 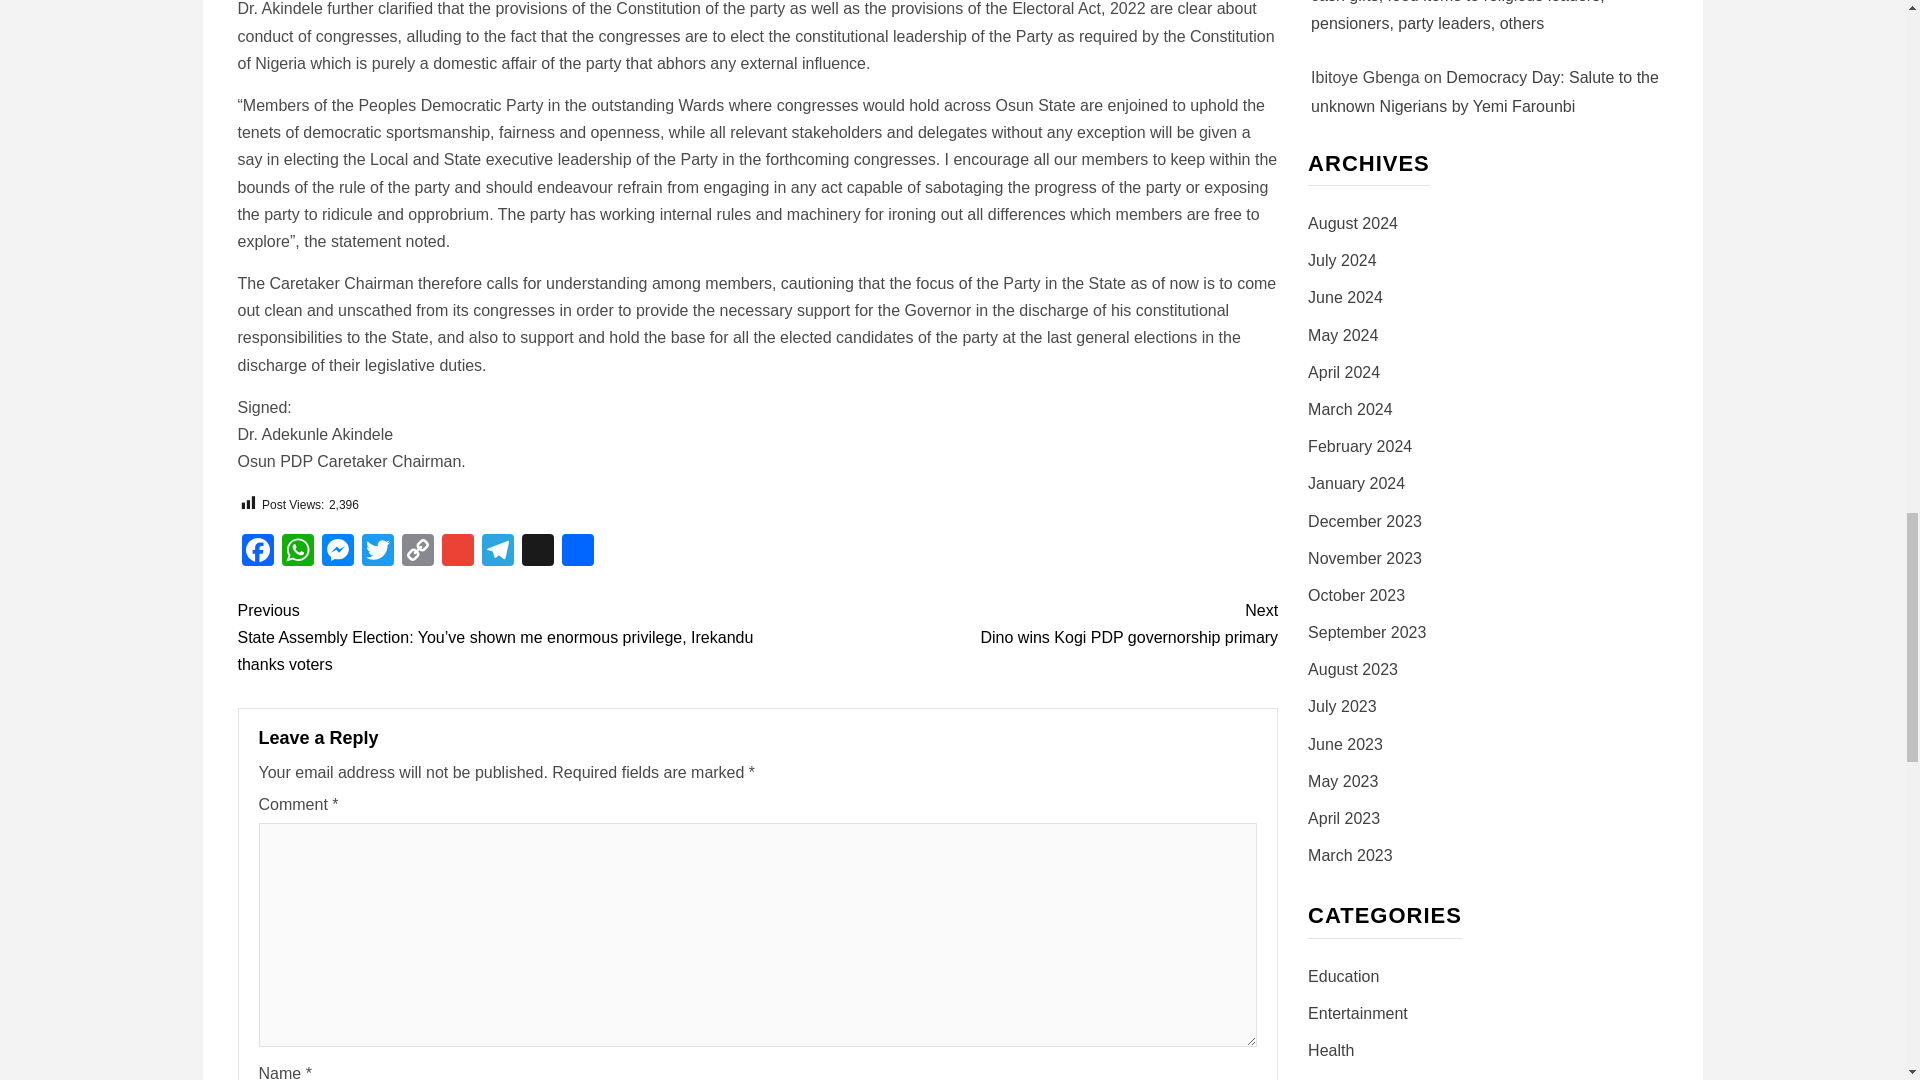 What do you see at coordinates (377, 552) in the screenshot?
I see `Twitter` at bounding box center [377, 552].